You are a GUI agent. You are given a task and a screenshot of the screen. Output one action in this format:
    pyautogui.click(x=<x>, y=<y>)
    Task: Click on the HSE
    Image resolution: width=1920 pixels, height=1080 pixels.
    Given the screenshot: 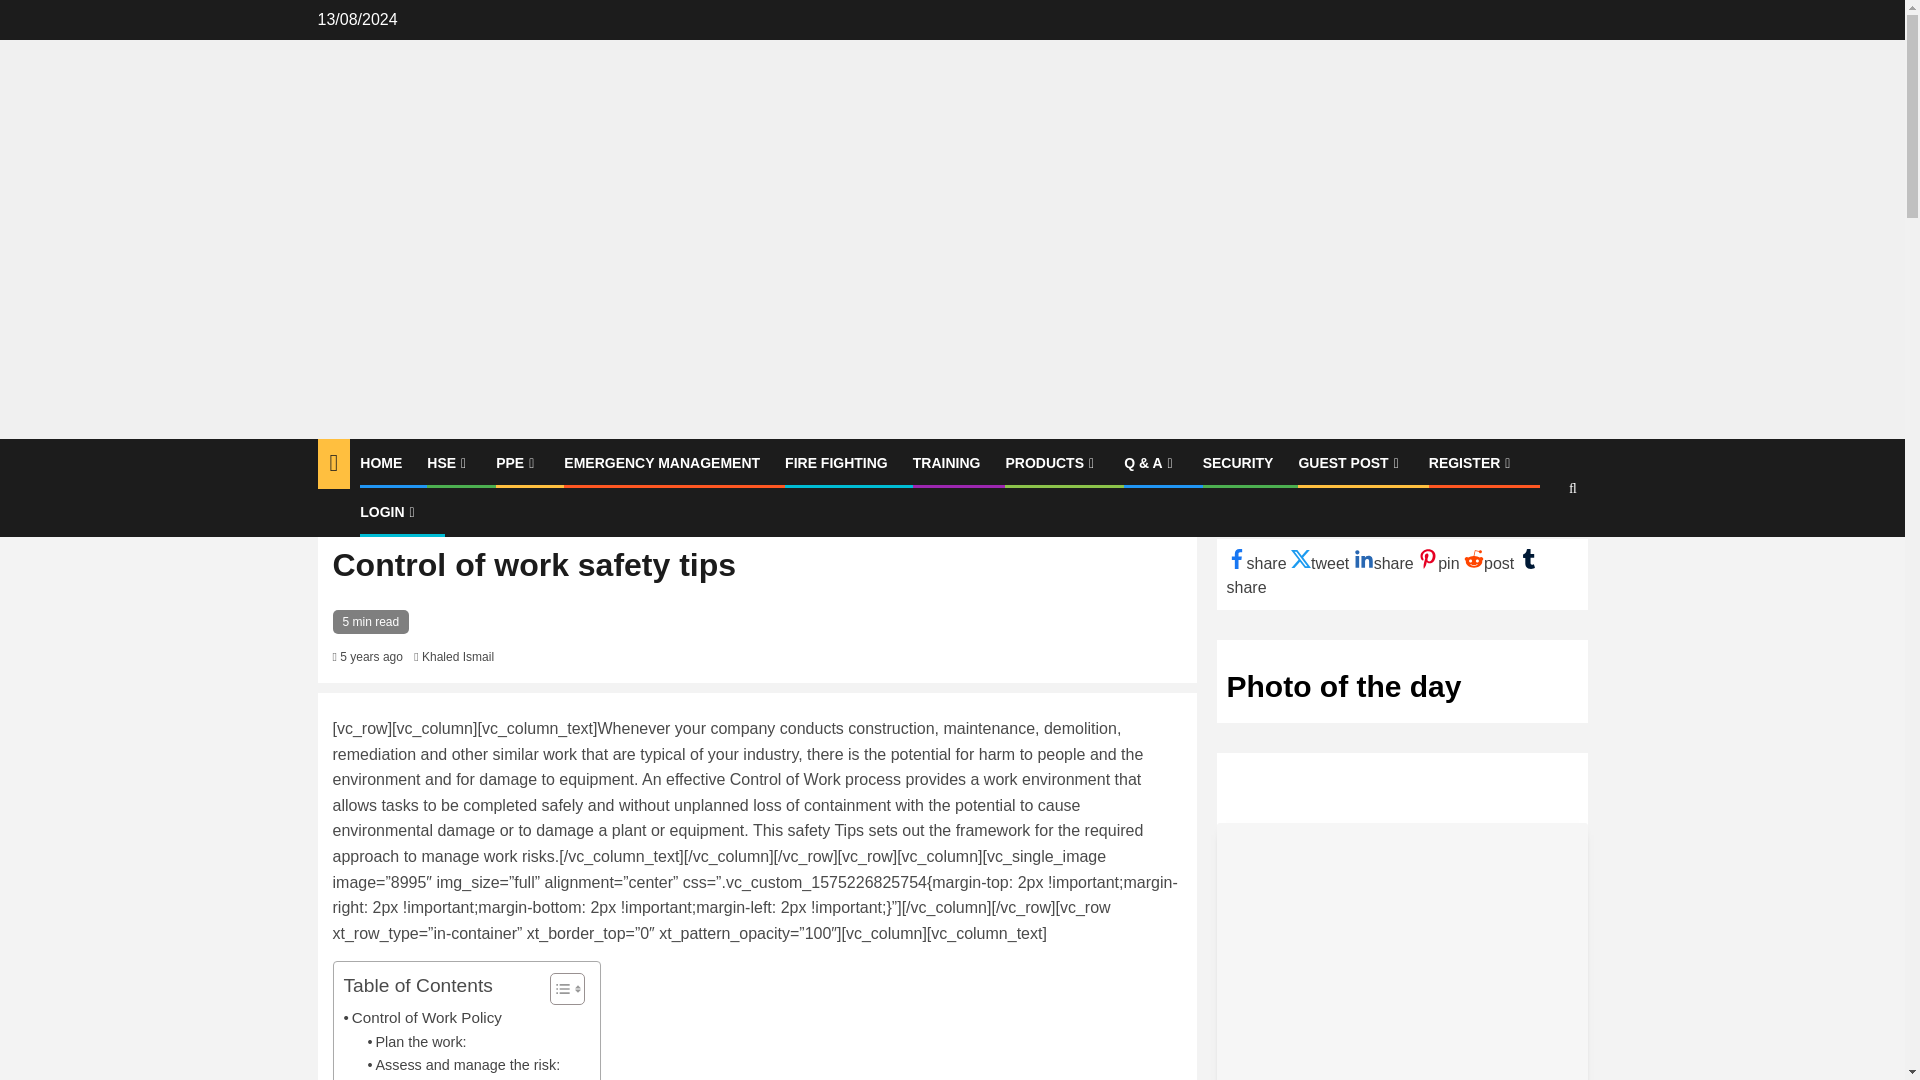 What is the action you would take?
    pyautogui.click(x=448, y=462)
    